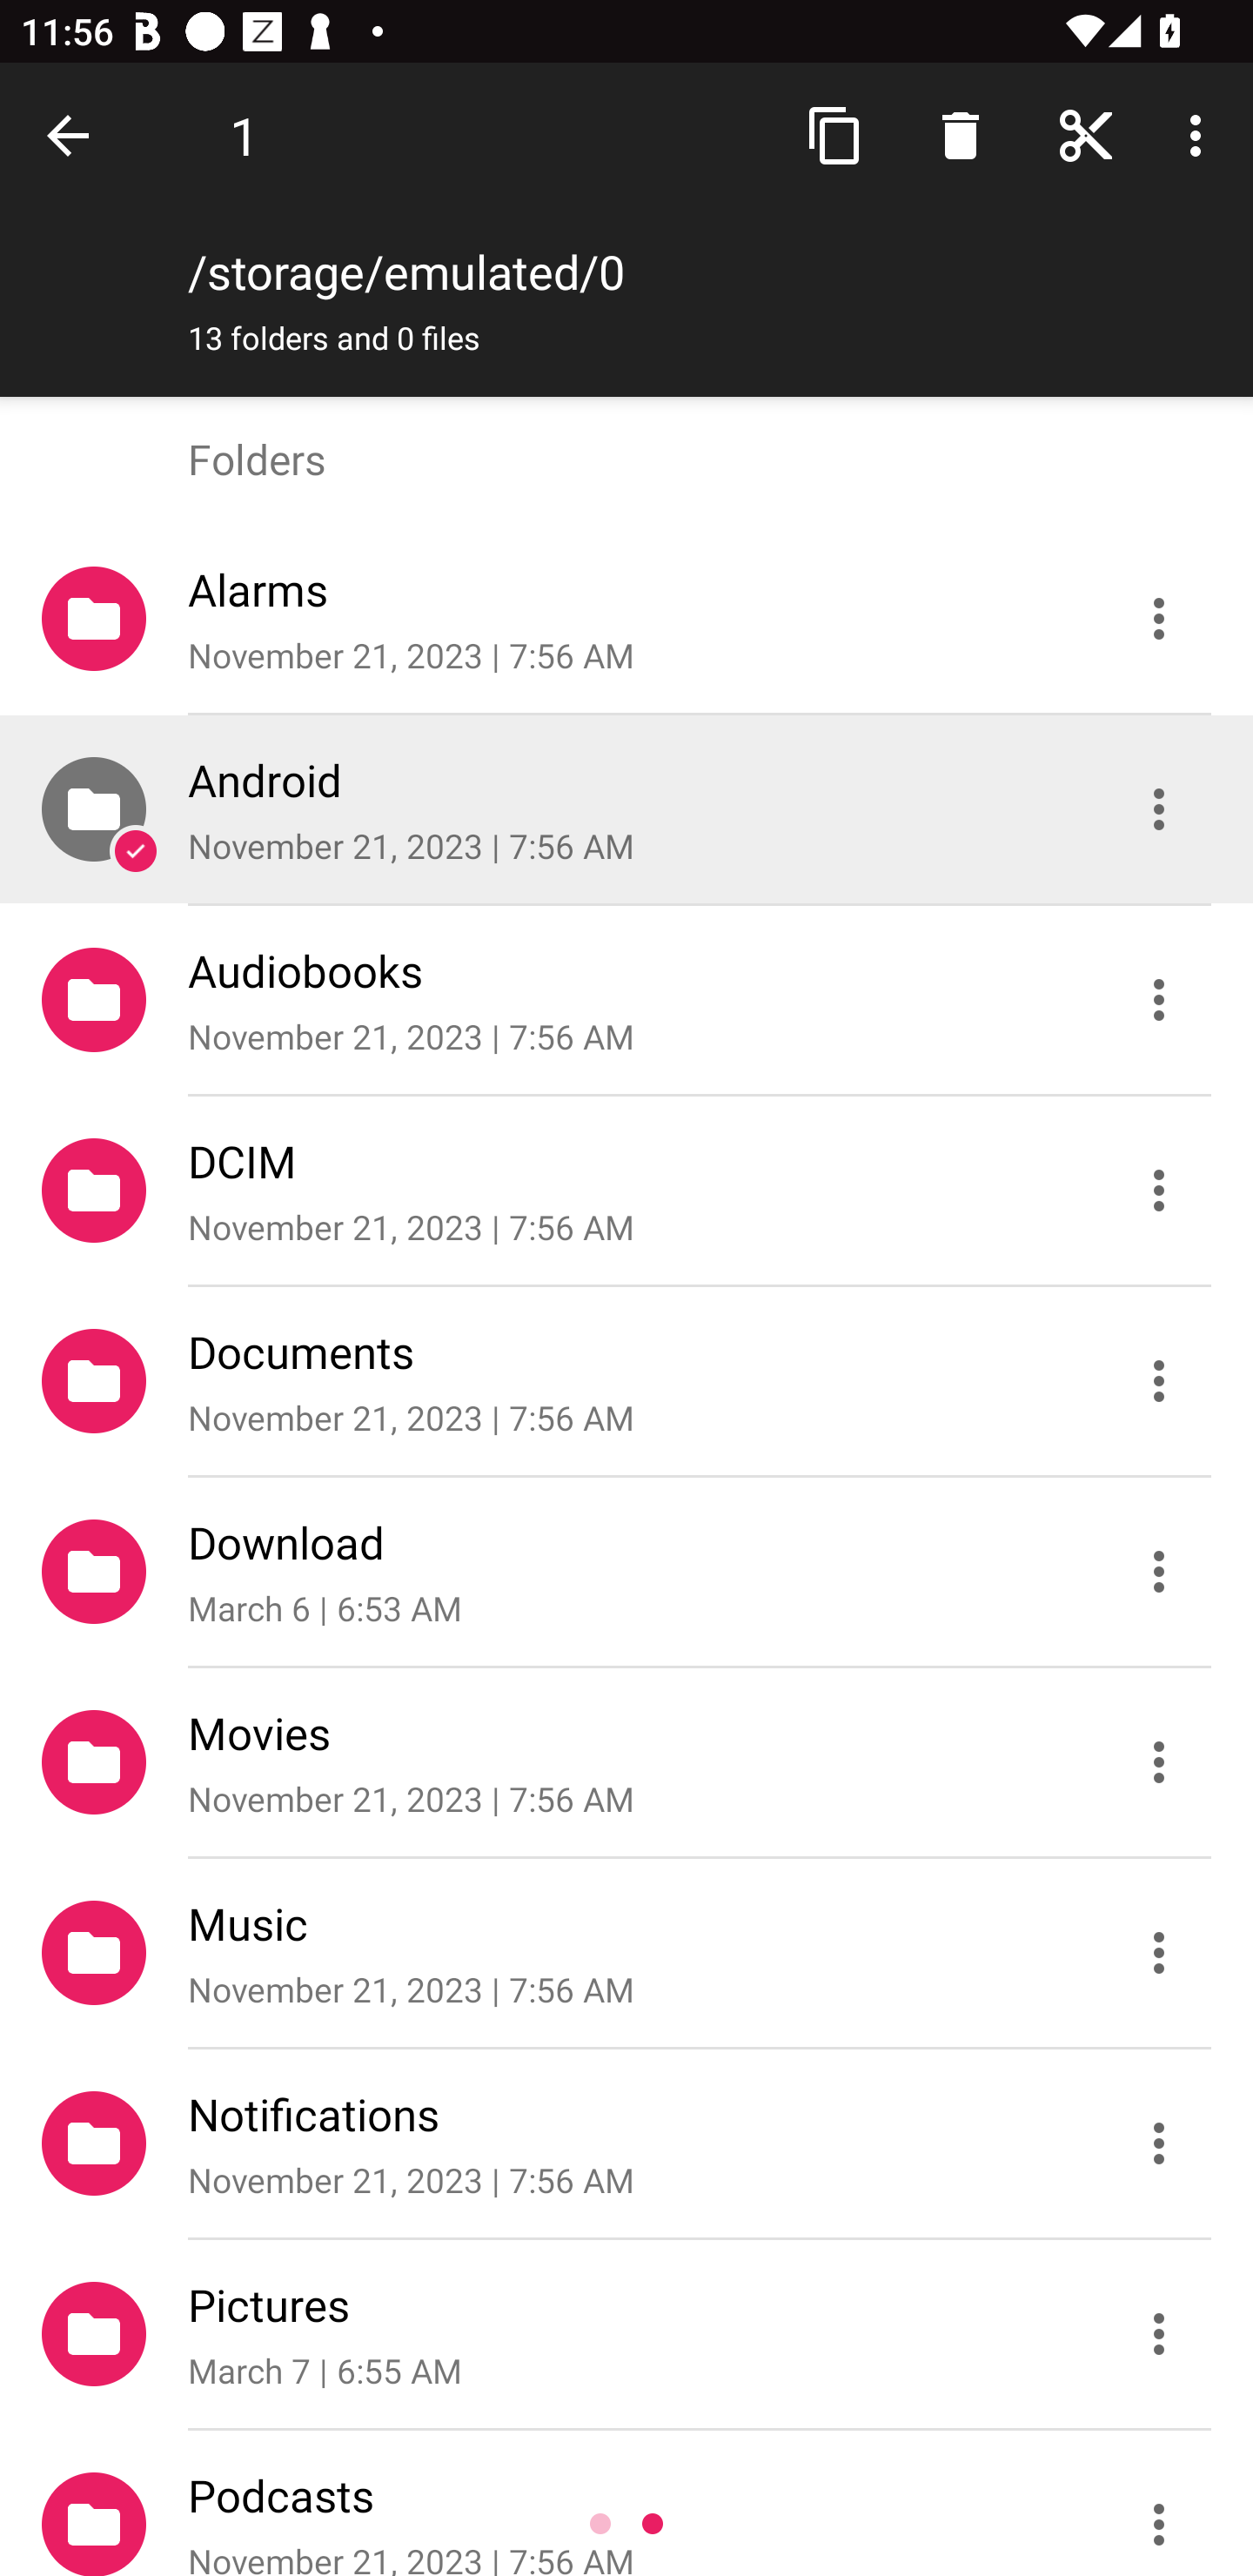  Describe the element at coordinates (626, 2144) in the screenshot. I see `Notifications November 21, 2023 | 7:56 AM` at that location.